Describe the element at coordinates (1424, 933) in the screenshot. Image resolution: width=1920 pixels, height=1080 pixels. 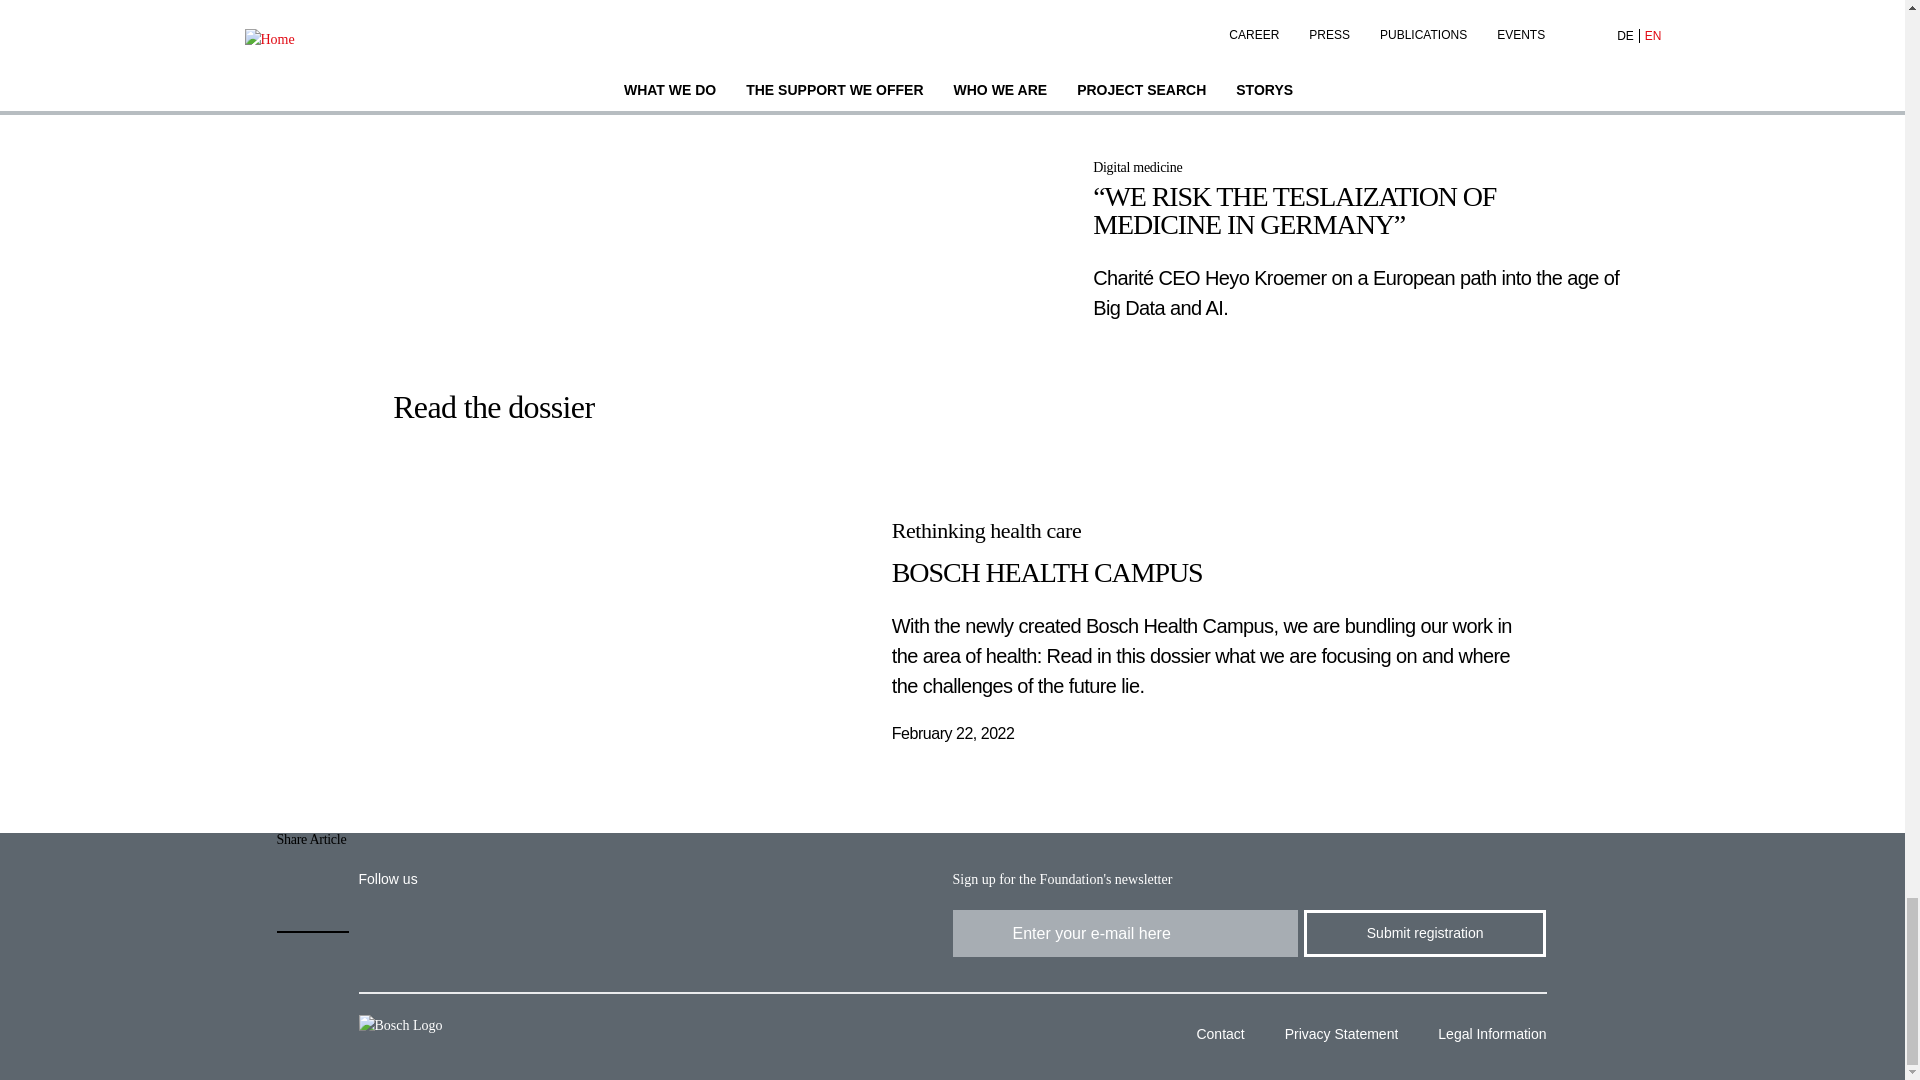
I see `Submit registration` at that location.